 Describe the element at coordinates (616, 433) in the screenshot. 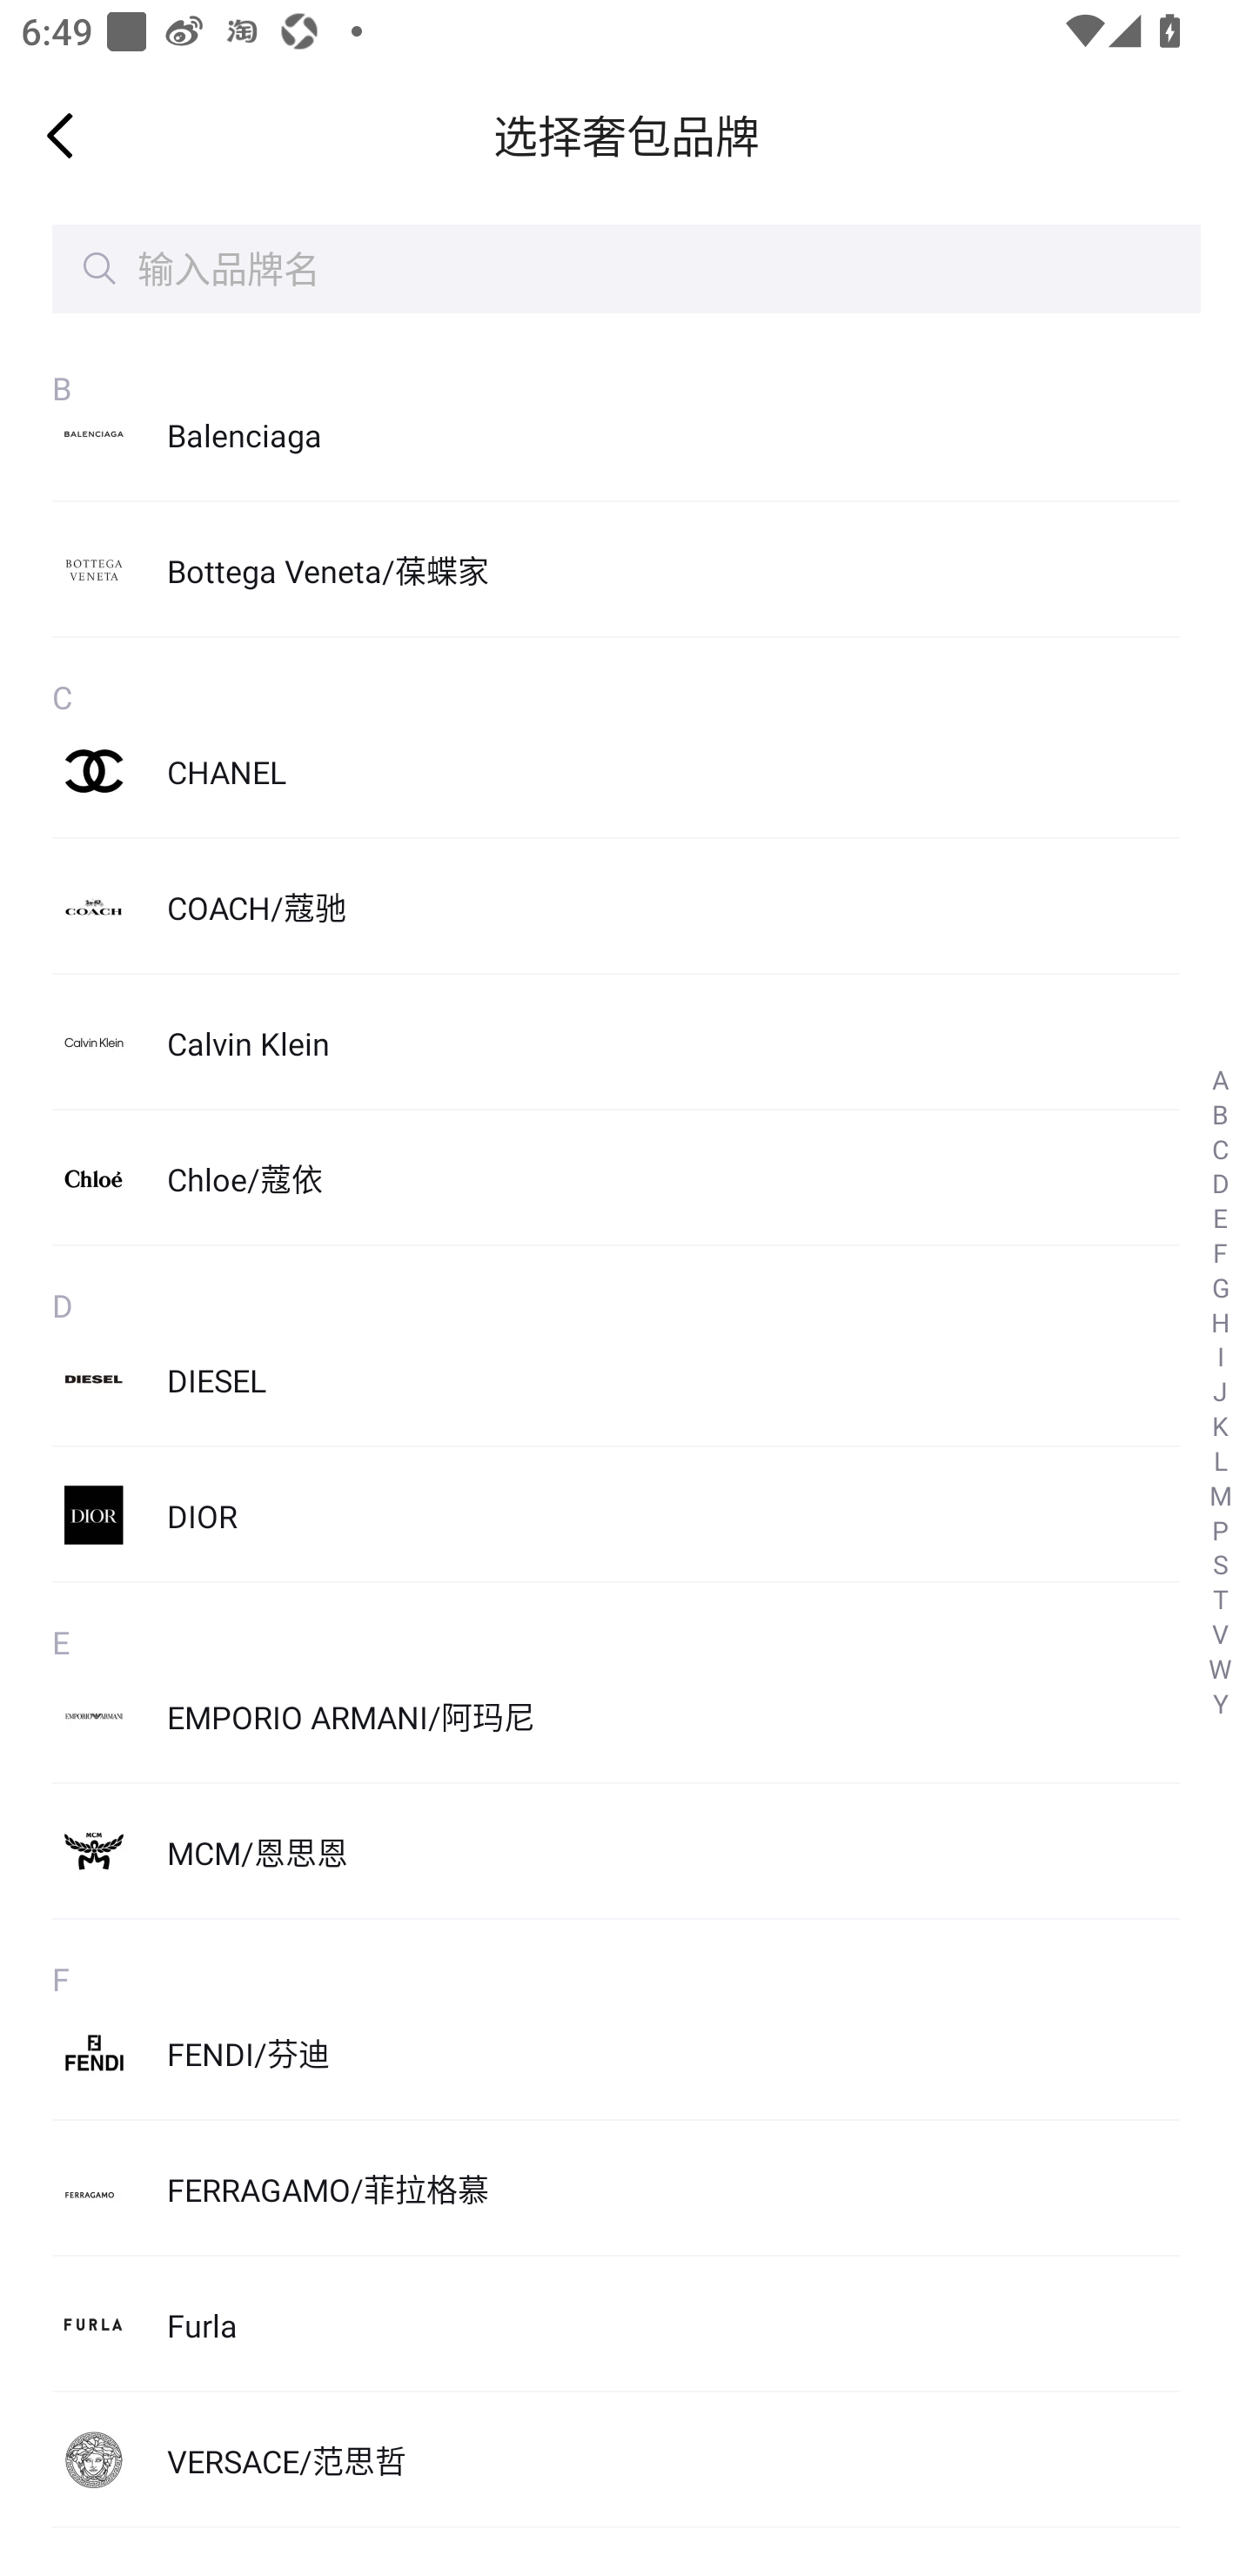

I see `Balenciaga` at that location.